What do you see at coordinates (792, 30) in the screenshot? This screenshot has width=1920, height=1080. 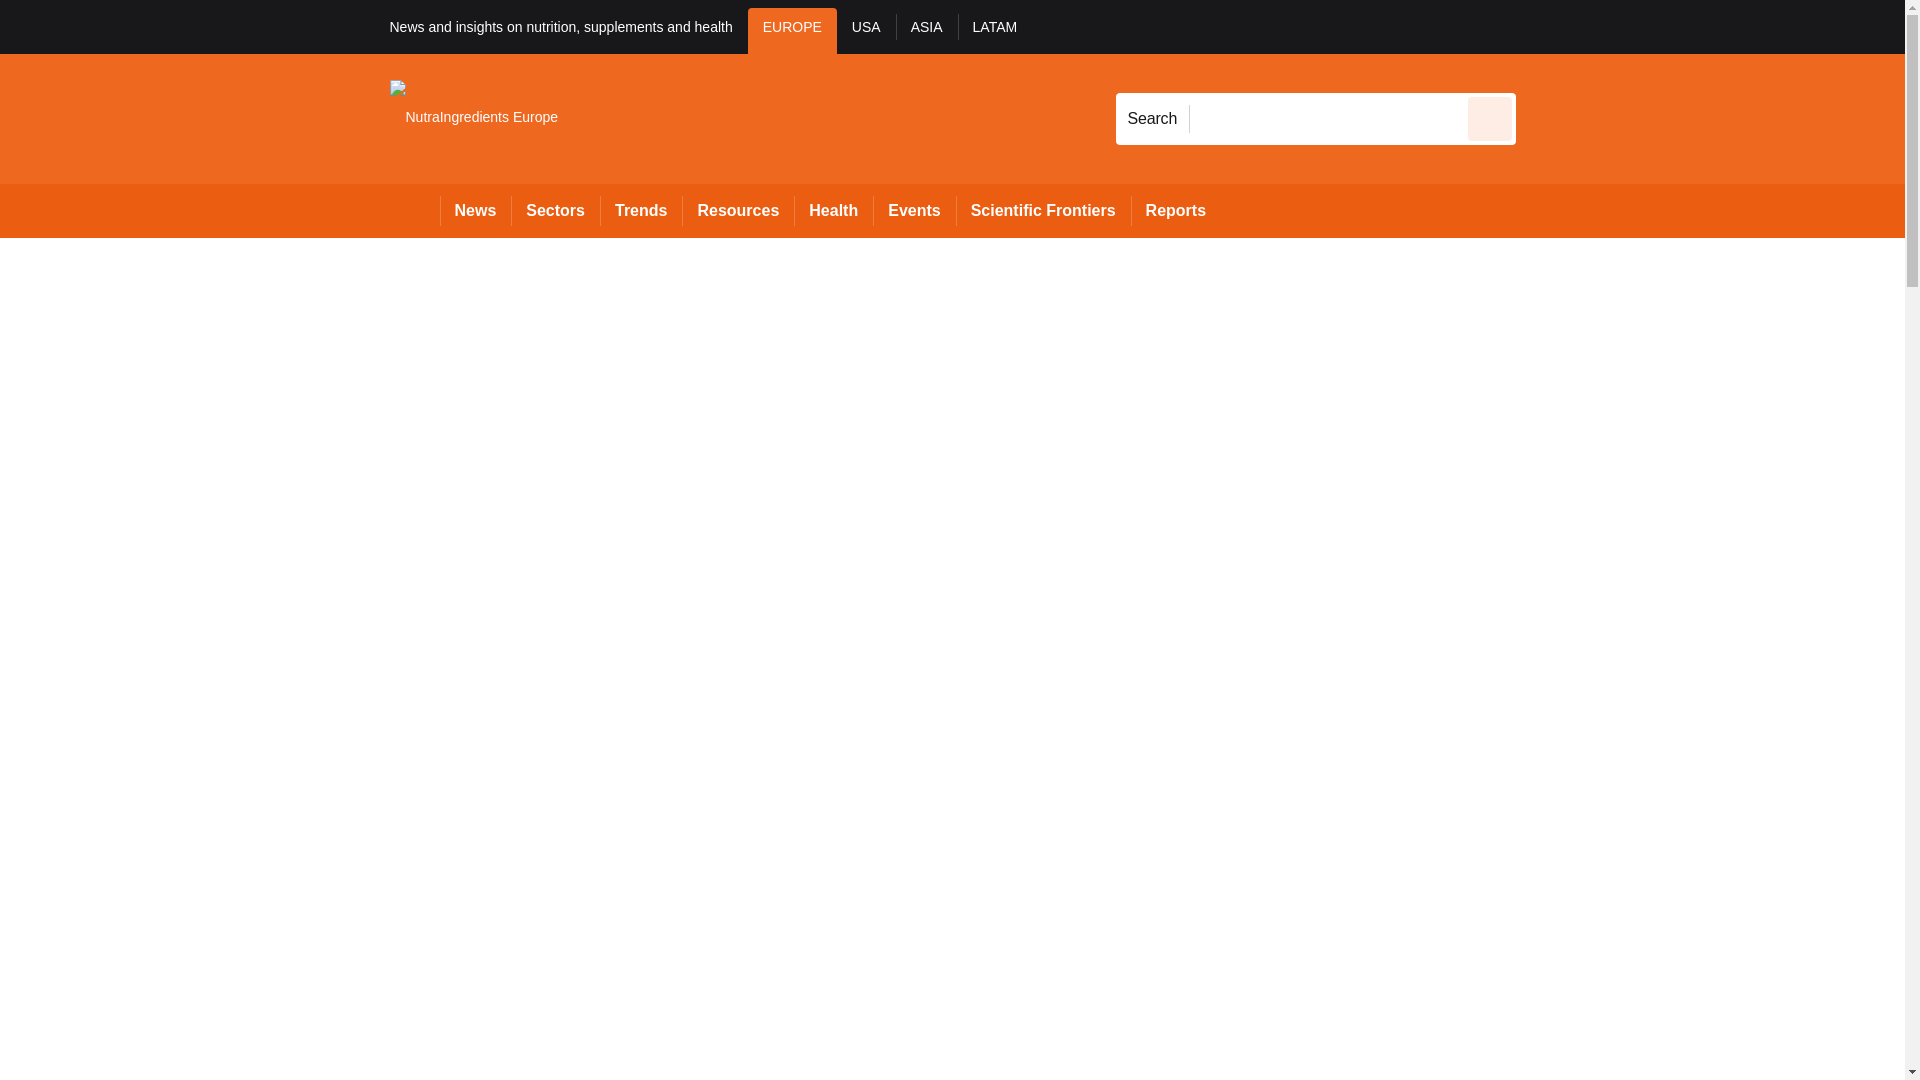 I see `EUROPE` at bounding box center [792, 30].